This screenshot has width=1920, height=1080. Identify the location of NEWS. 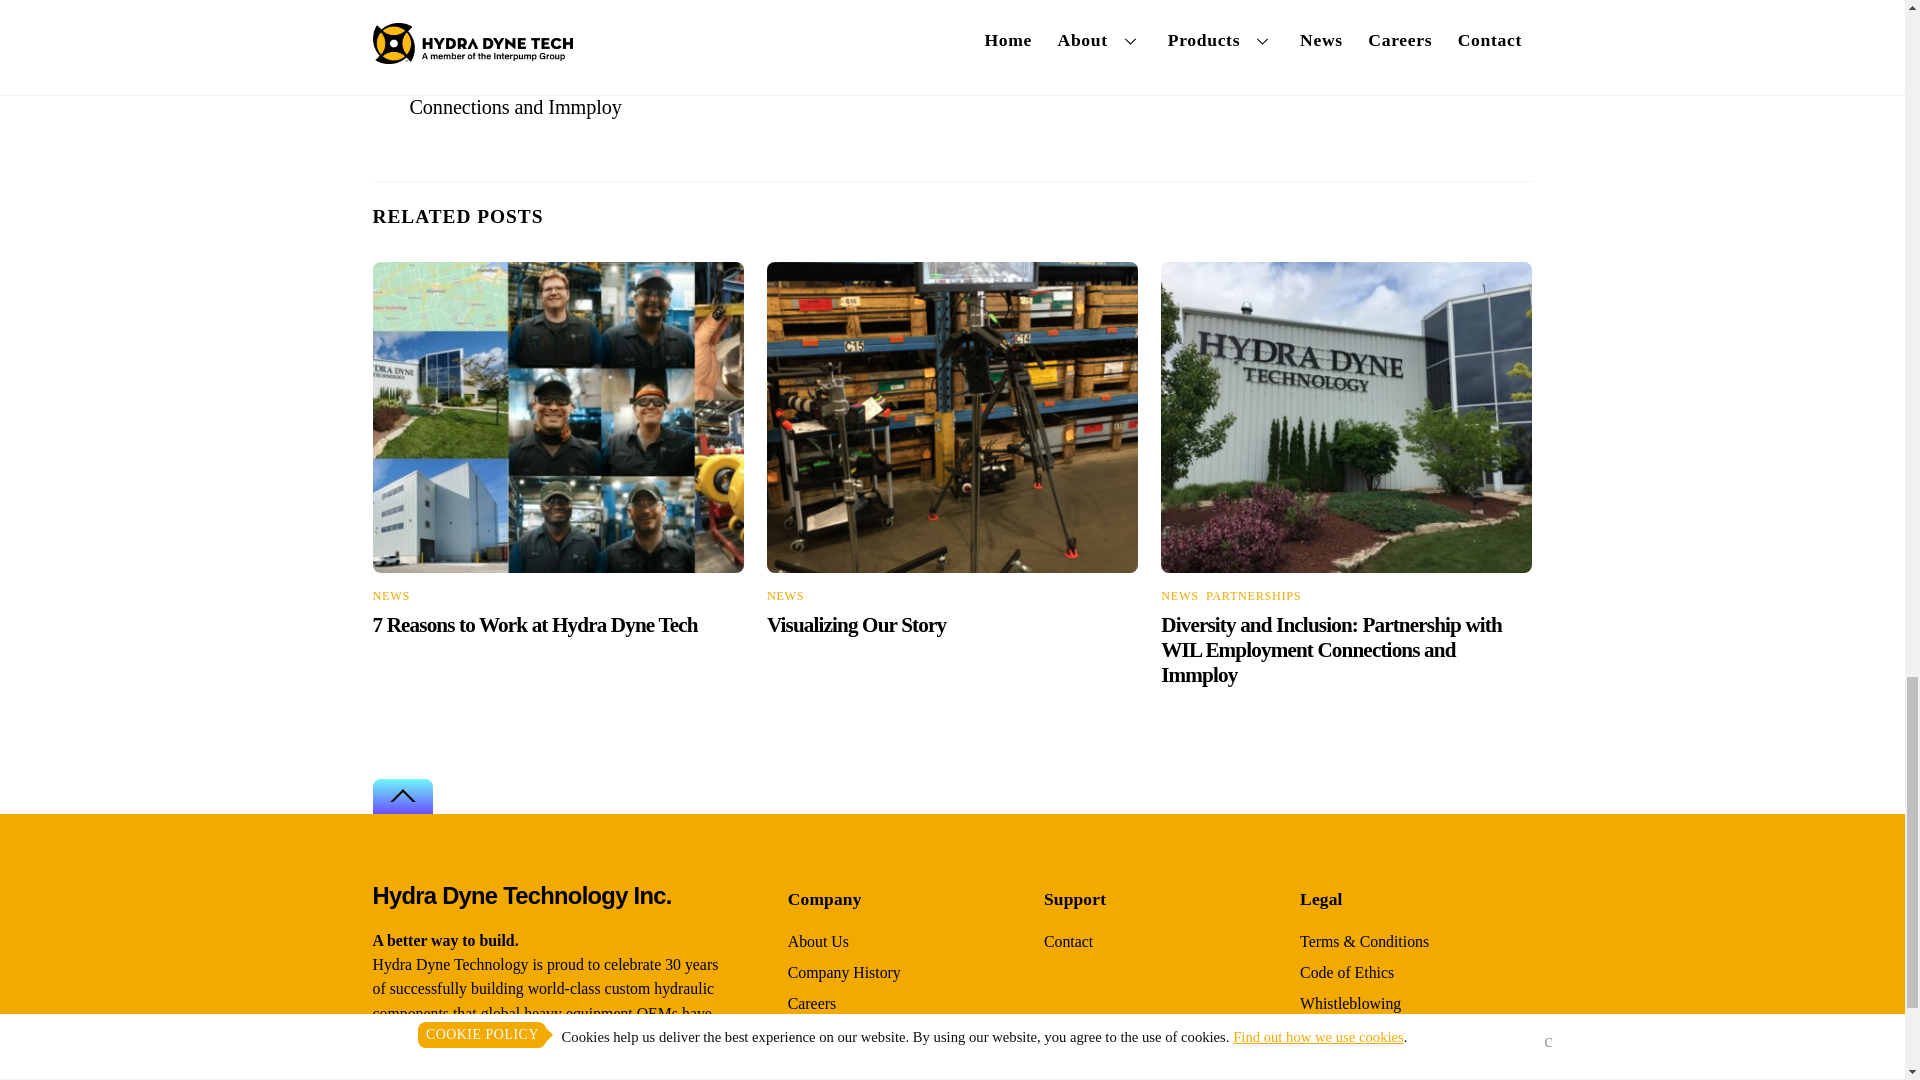
(1180, 595).